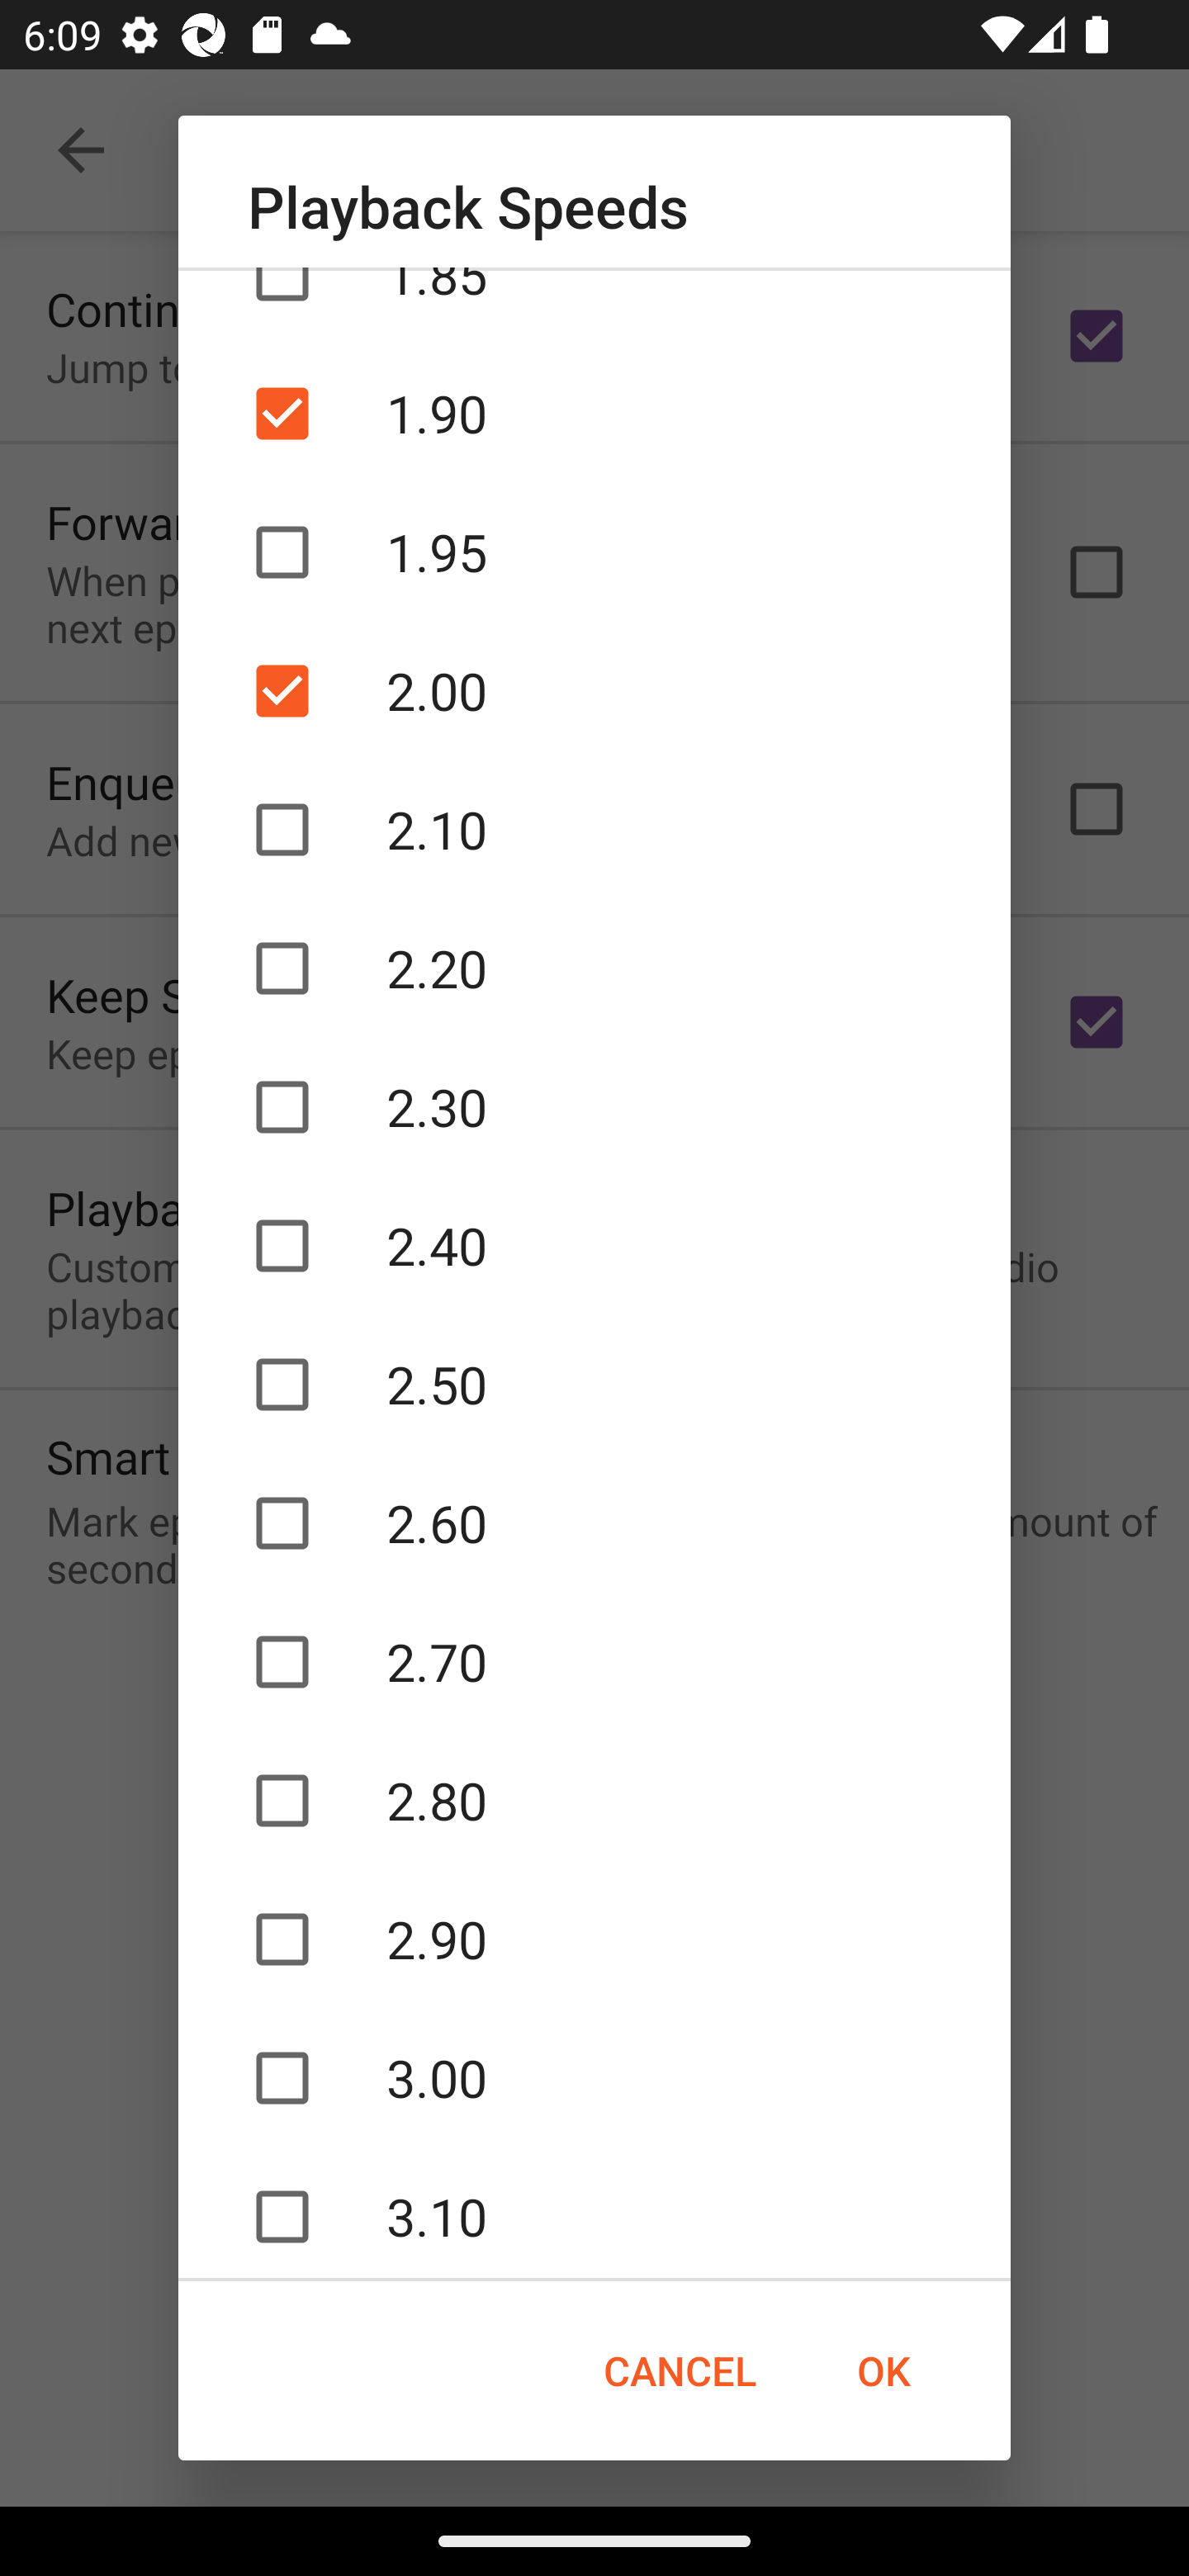  Describe the element at coordinates (594, 968) in the screenshot. I see `2.20` at that location.